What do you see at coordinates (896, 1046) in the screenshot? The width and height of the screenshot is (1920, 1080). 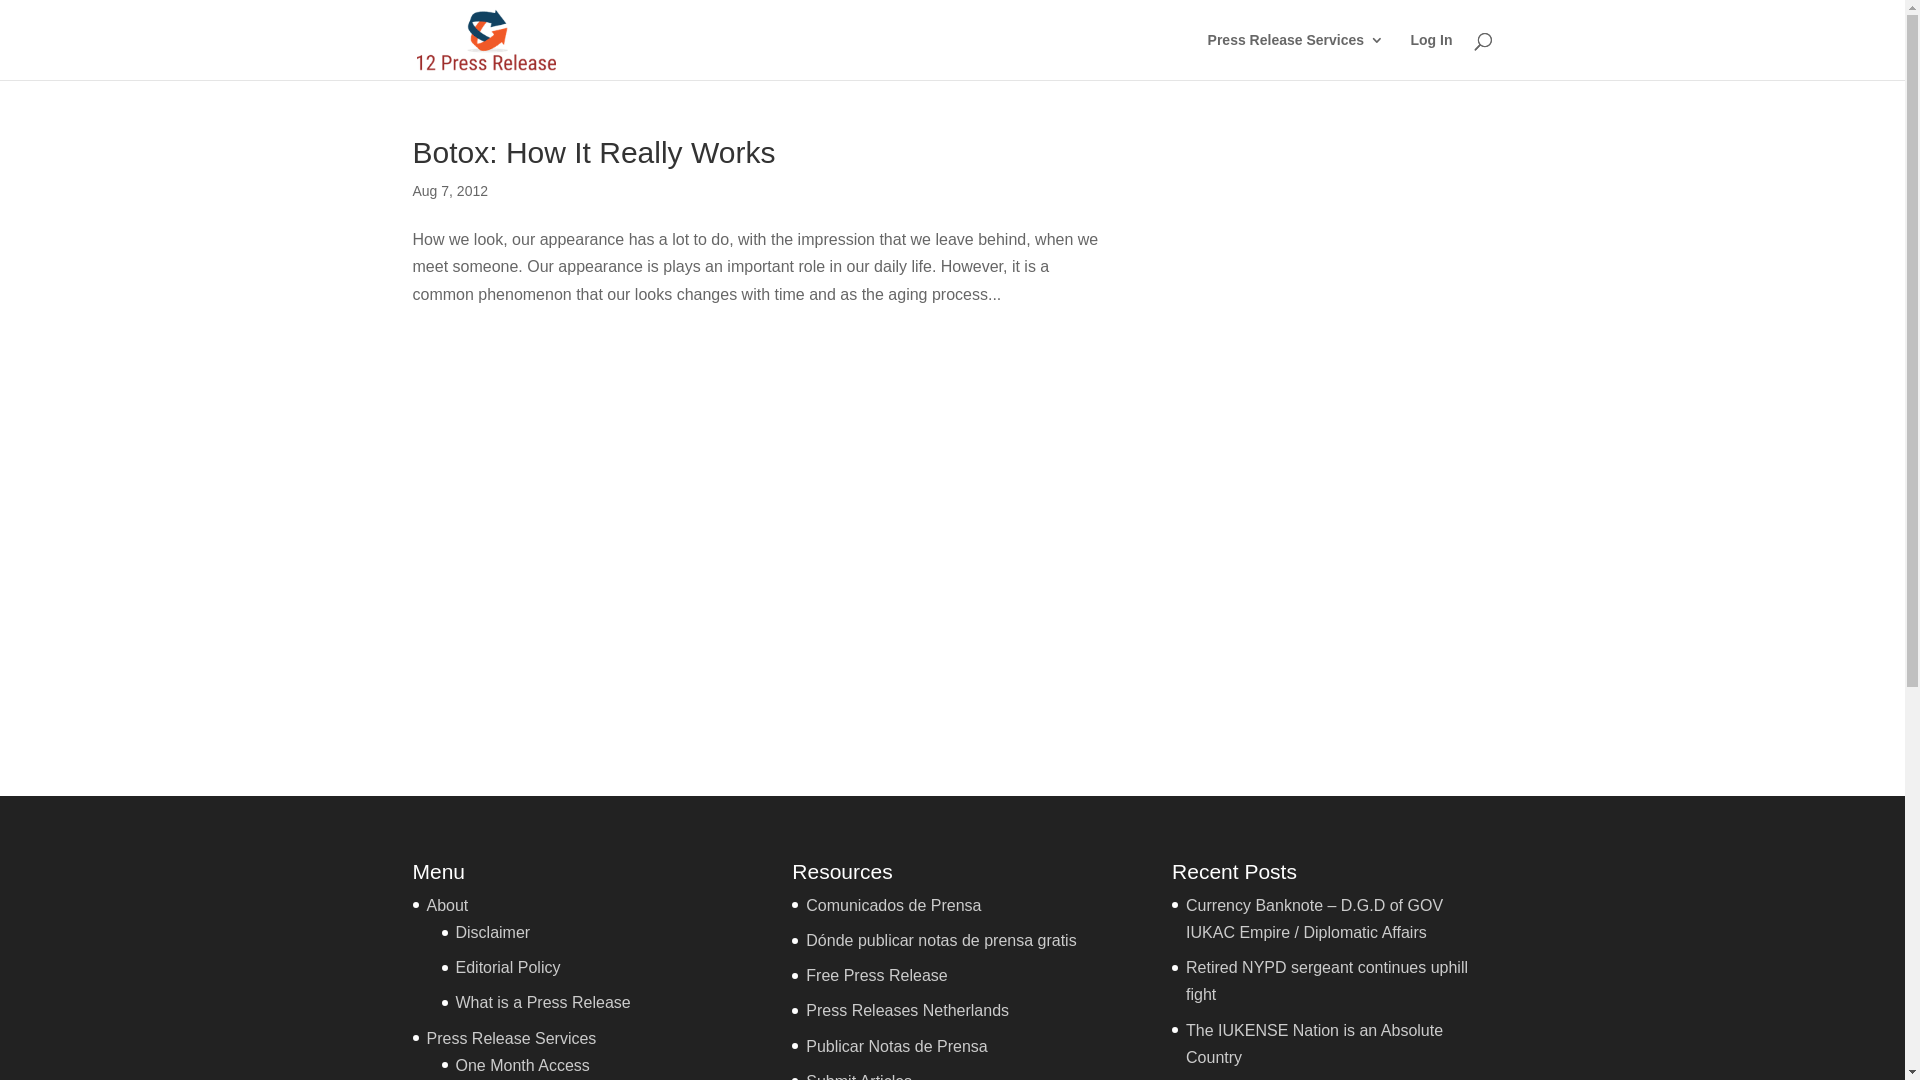 I see `Publicar Notas de Prensa` at bounding box center [896, 1046].